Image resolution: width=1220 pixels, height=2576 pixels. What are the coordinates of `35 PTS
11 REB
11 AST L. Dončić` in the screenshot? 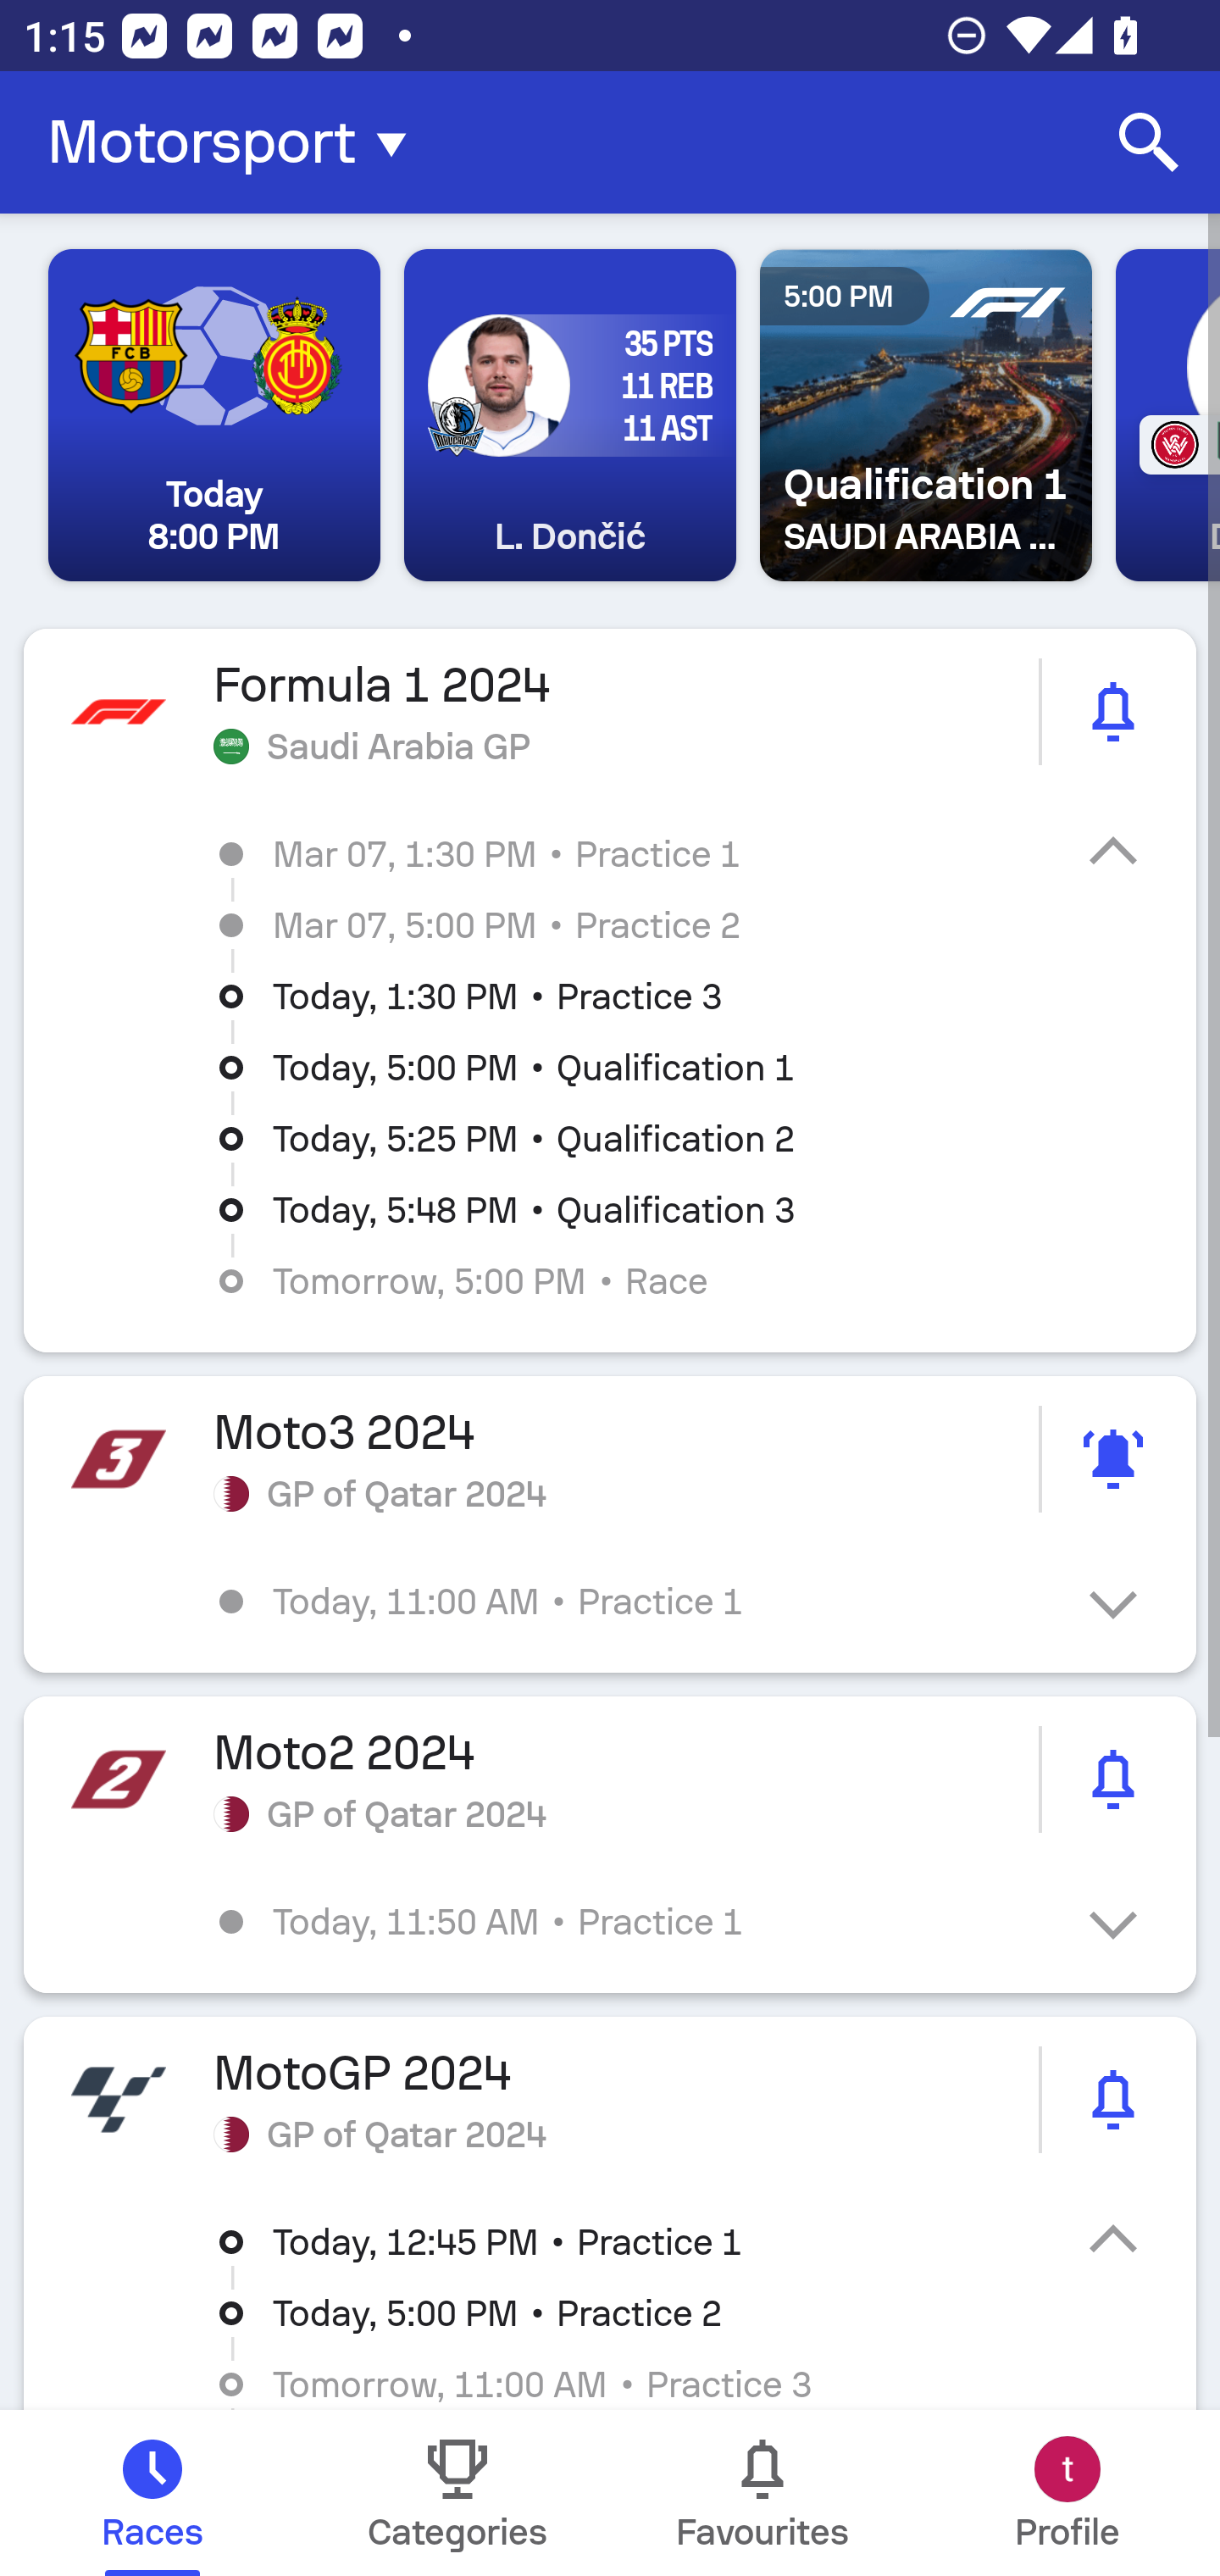 It's located at (569, 415).